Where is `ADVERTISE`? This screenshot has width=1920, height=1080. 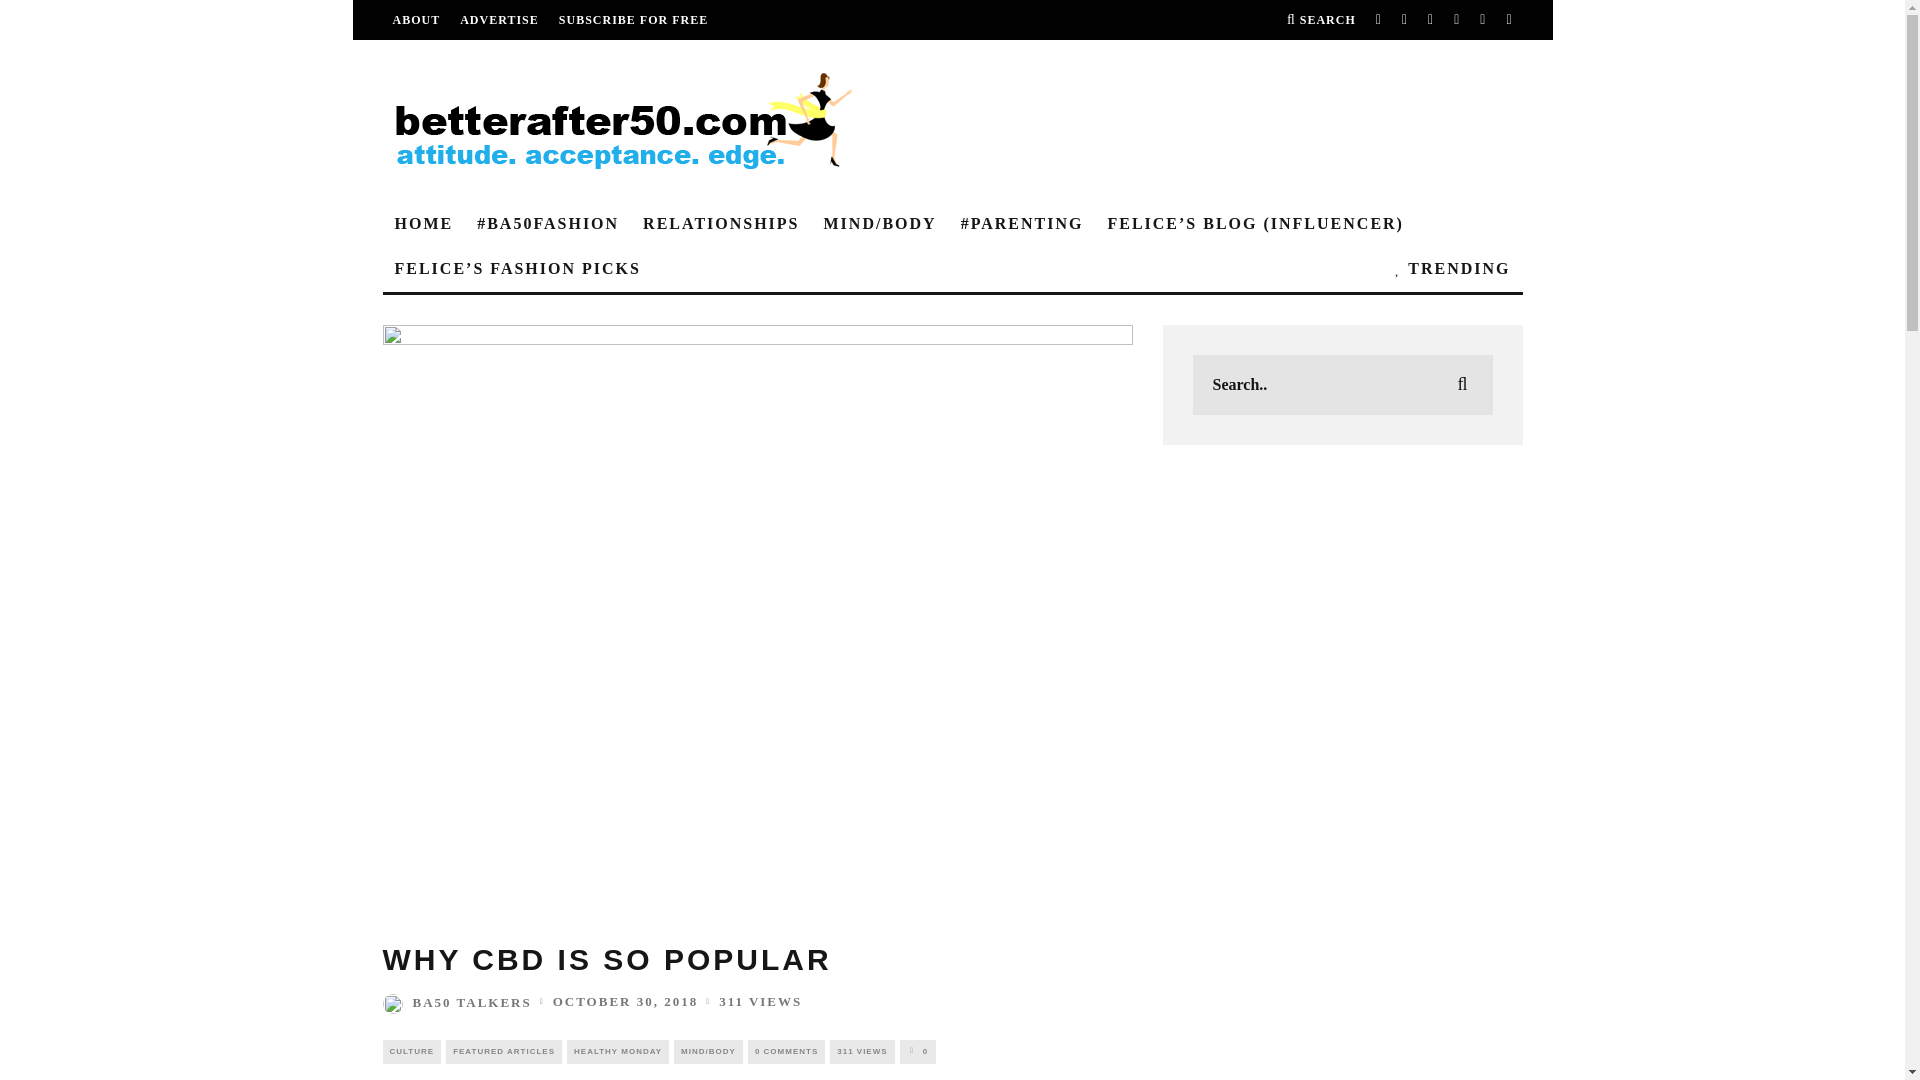 ADVERTISE is located at coordinates (500, 20).